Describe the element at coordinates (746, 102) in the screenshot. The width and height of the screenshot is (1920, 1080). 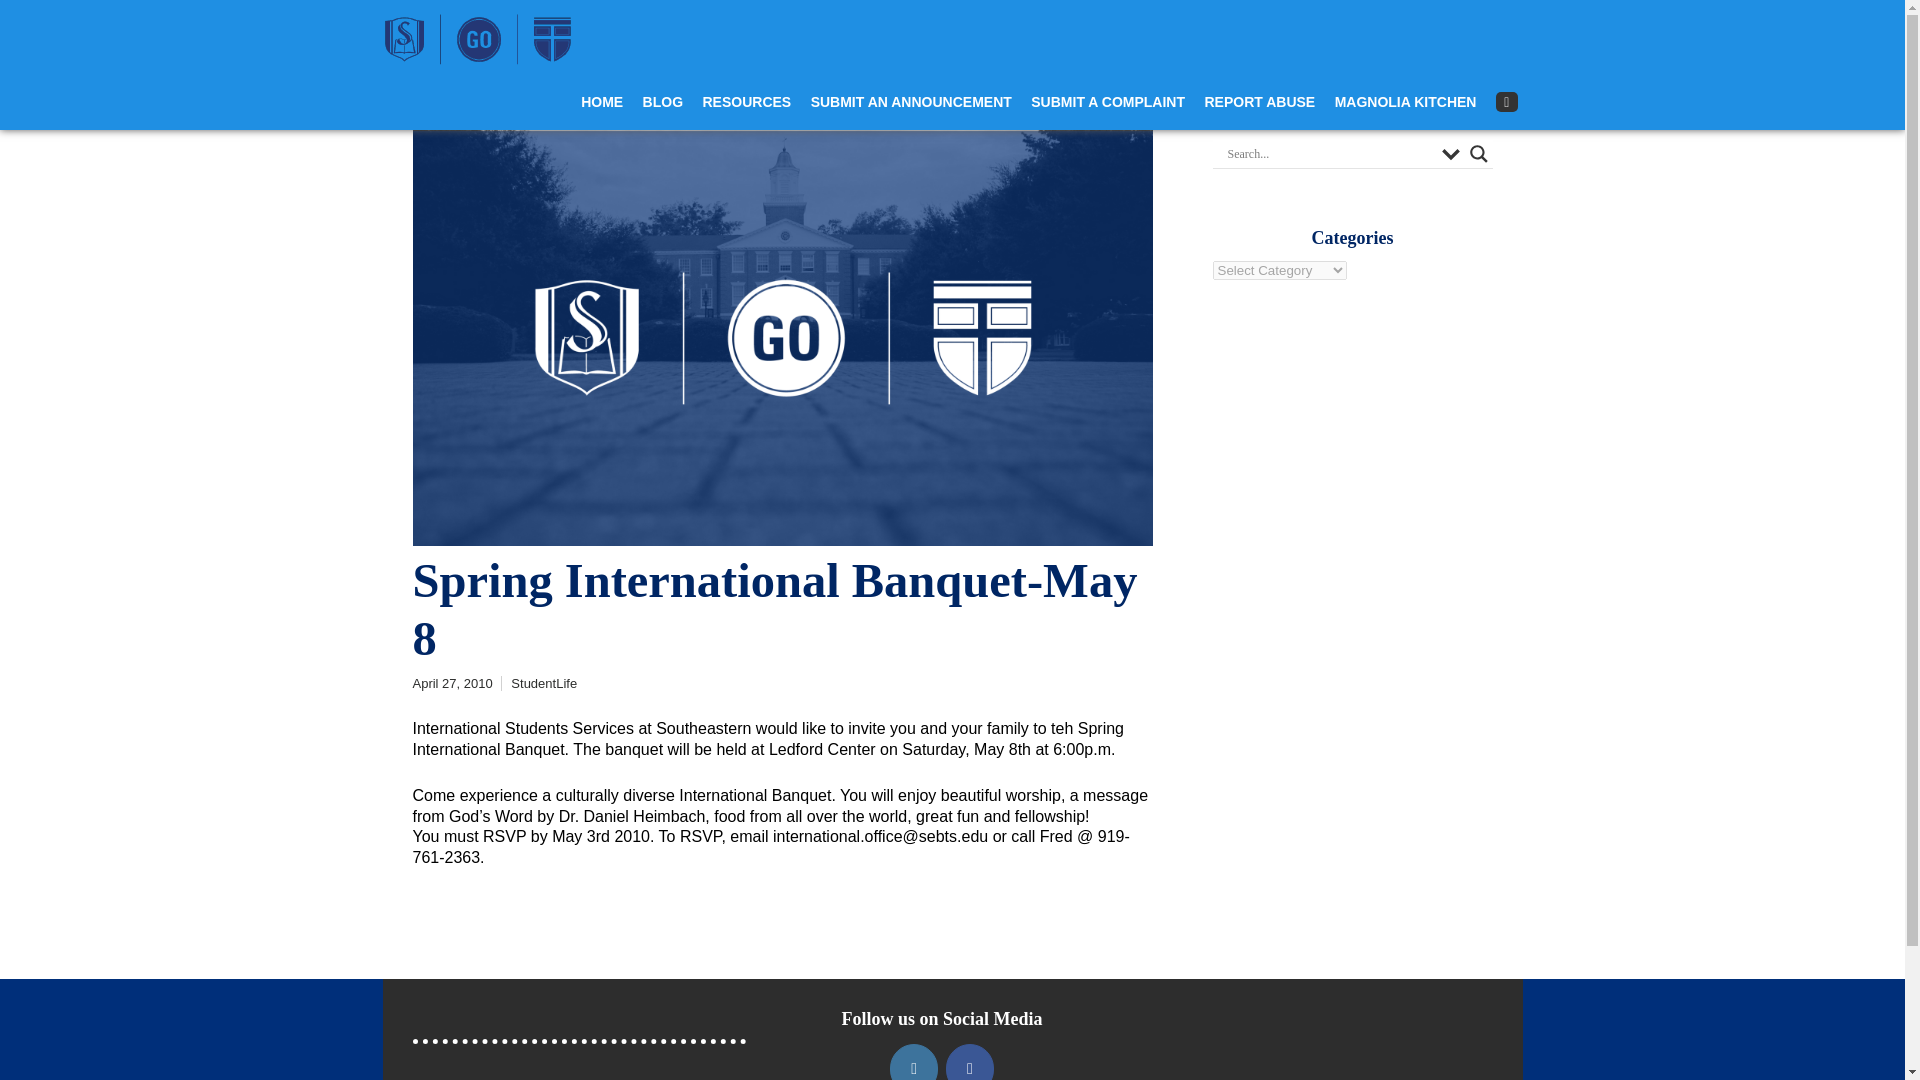
I see `RESOURCES` at that location.